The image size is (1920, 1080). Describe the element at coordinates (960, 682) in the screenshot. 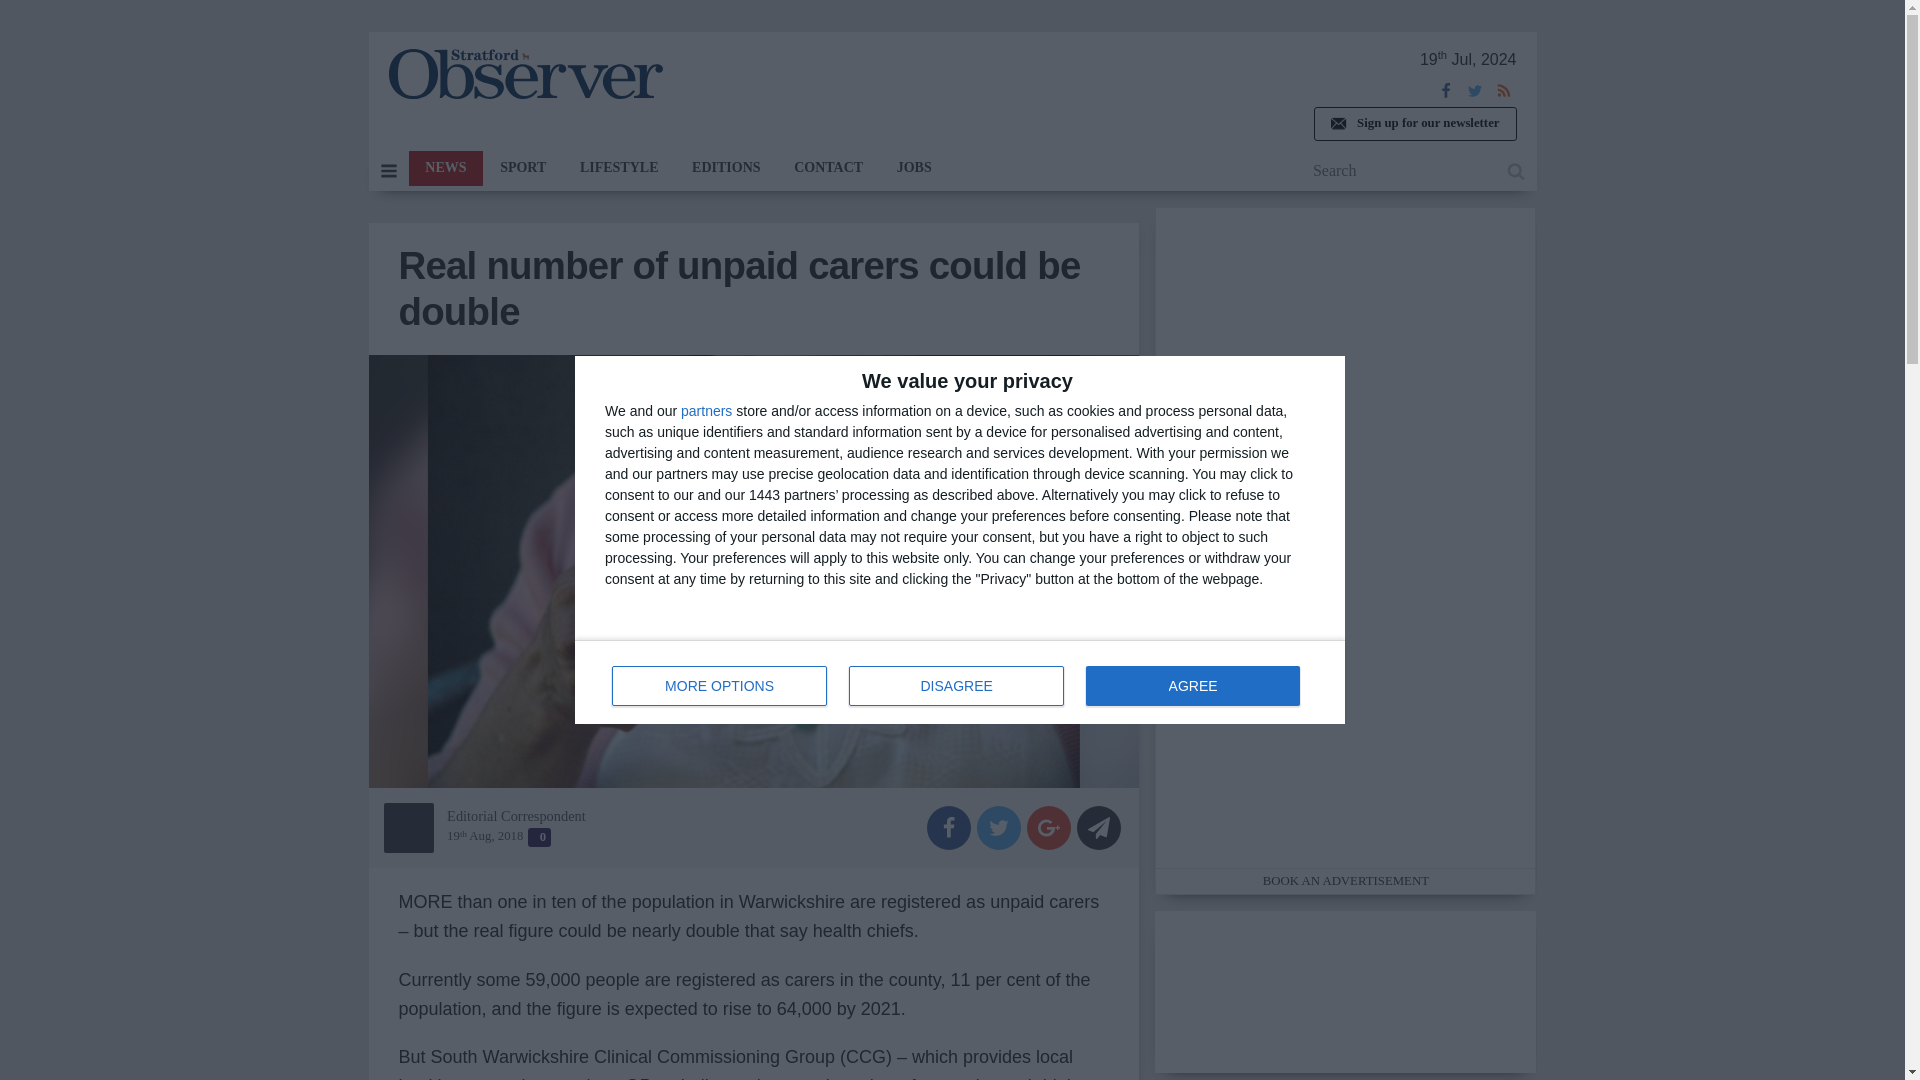

I see `partners` at that location.